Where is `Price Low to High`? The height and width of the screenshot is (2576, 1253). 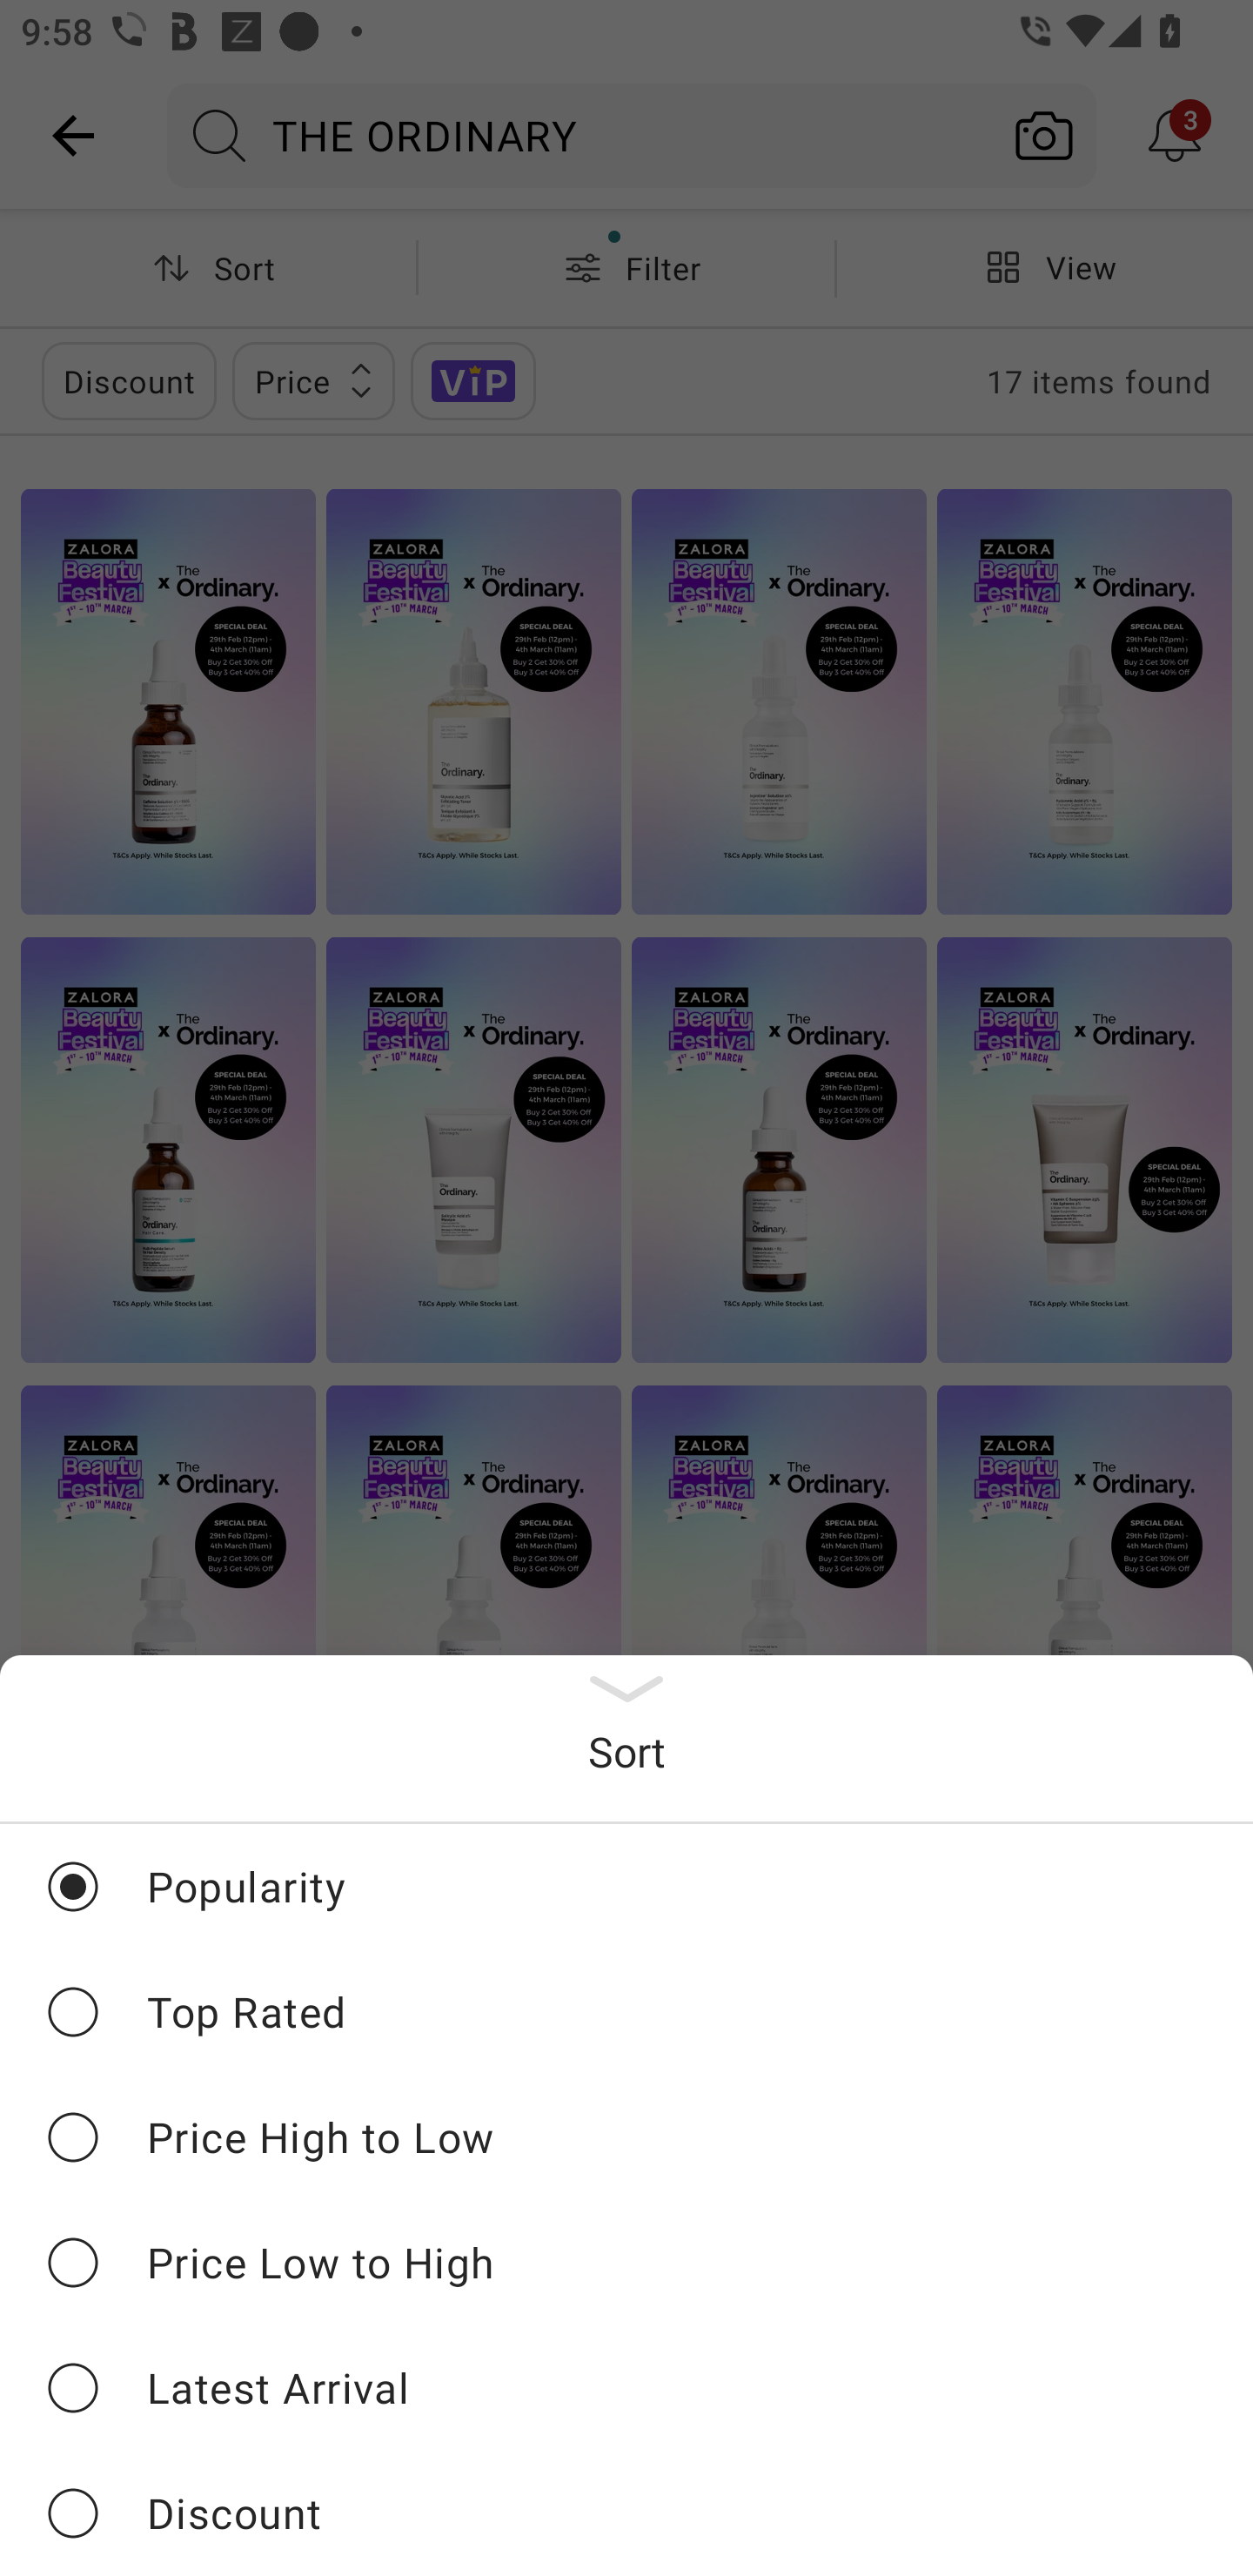 Price Low to High is located at coordinates (626, 2263).